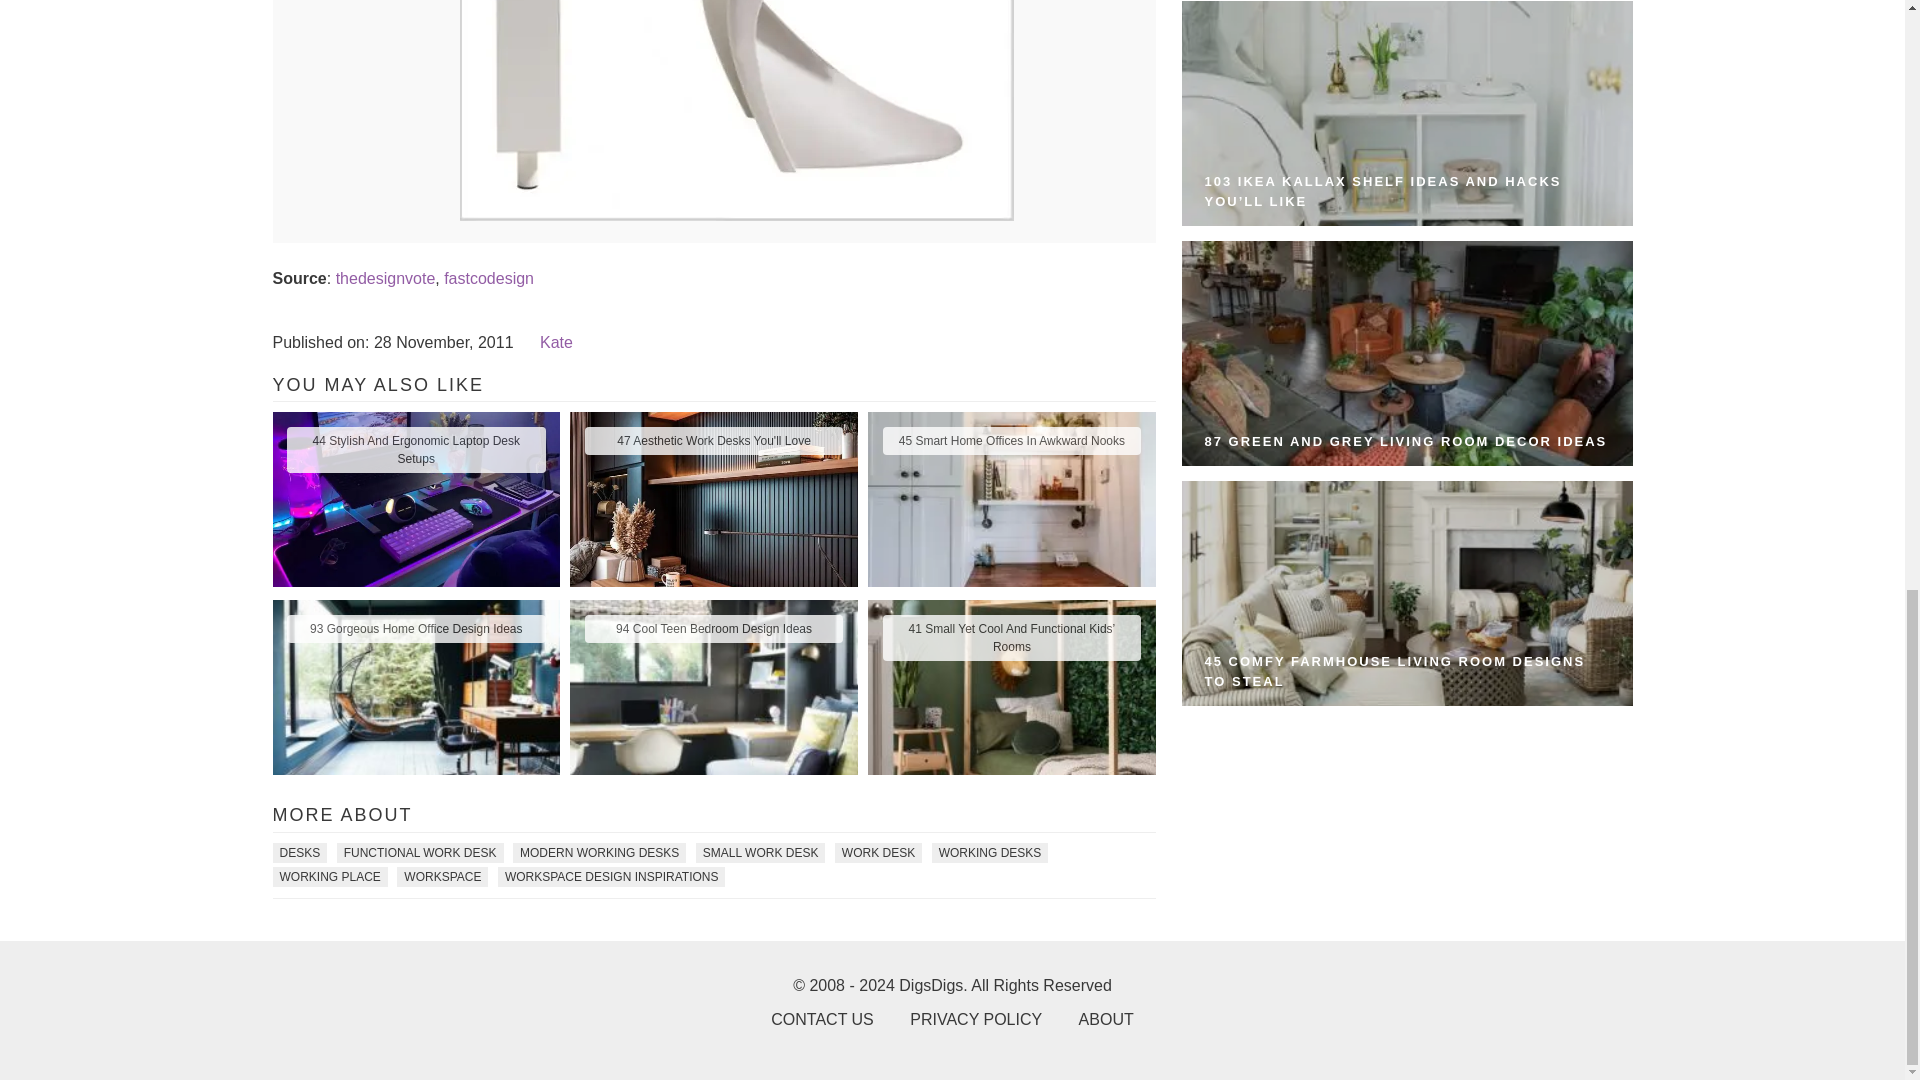  What do you see at coordinates (736, 110) in the screenshot?
I see `Smallest But Comfortable Working Space` at bounding box center [736, 110].